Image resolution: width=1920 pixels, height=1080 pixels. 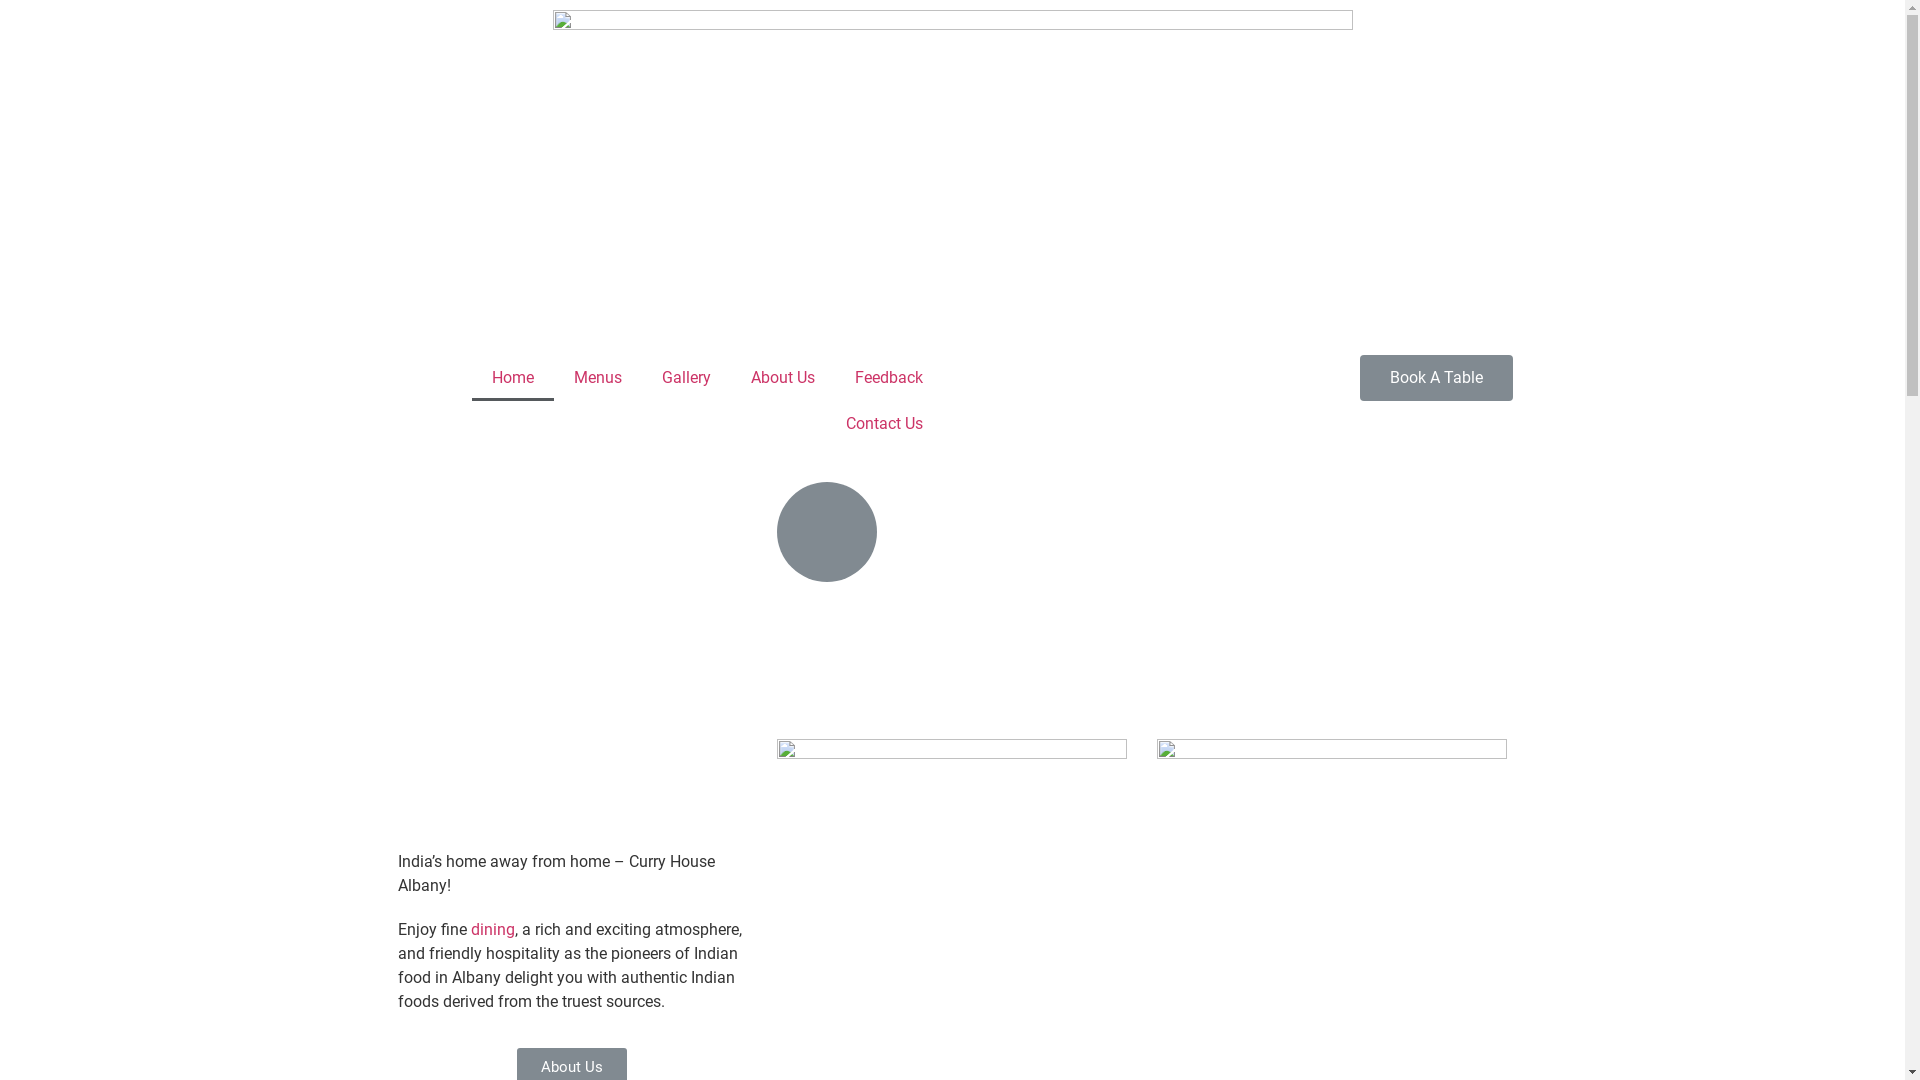 What do you see at coordinates (513, 378) in the screenshot?
I see `Home` at bounding box center [513, 378].